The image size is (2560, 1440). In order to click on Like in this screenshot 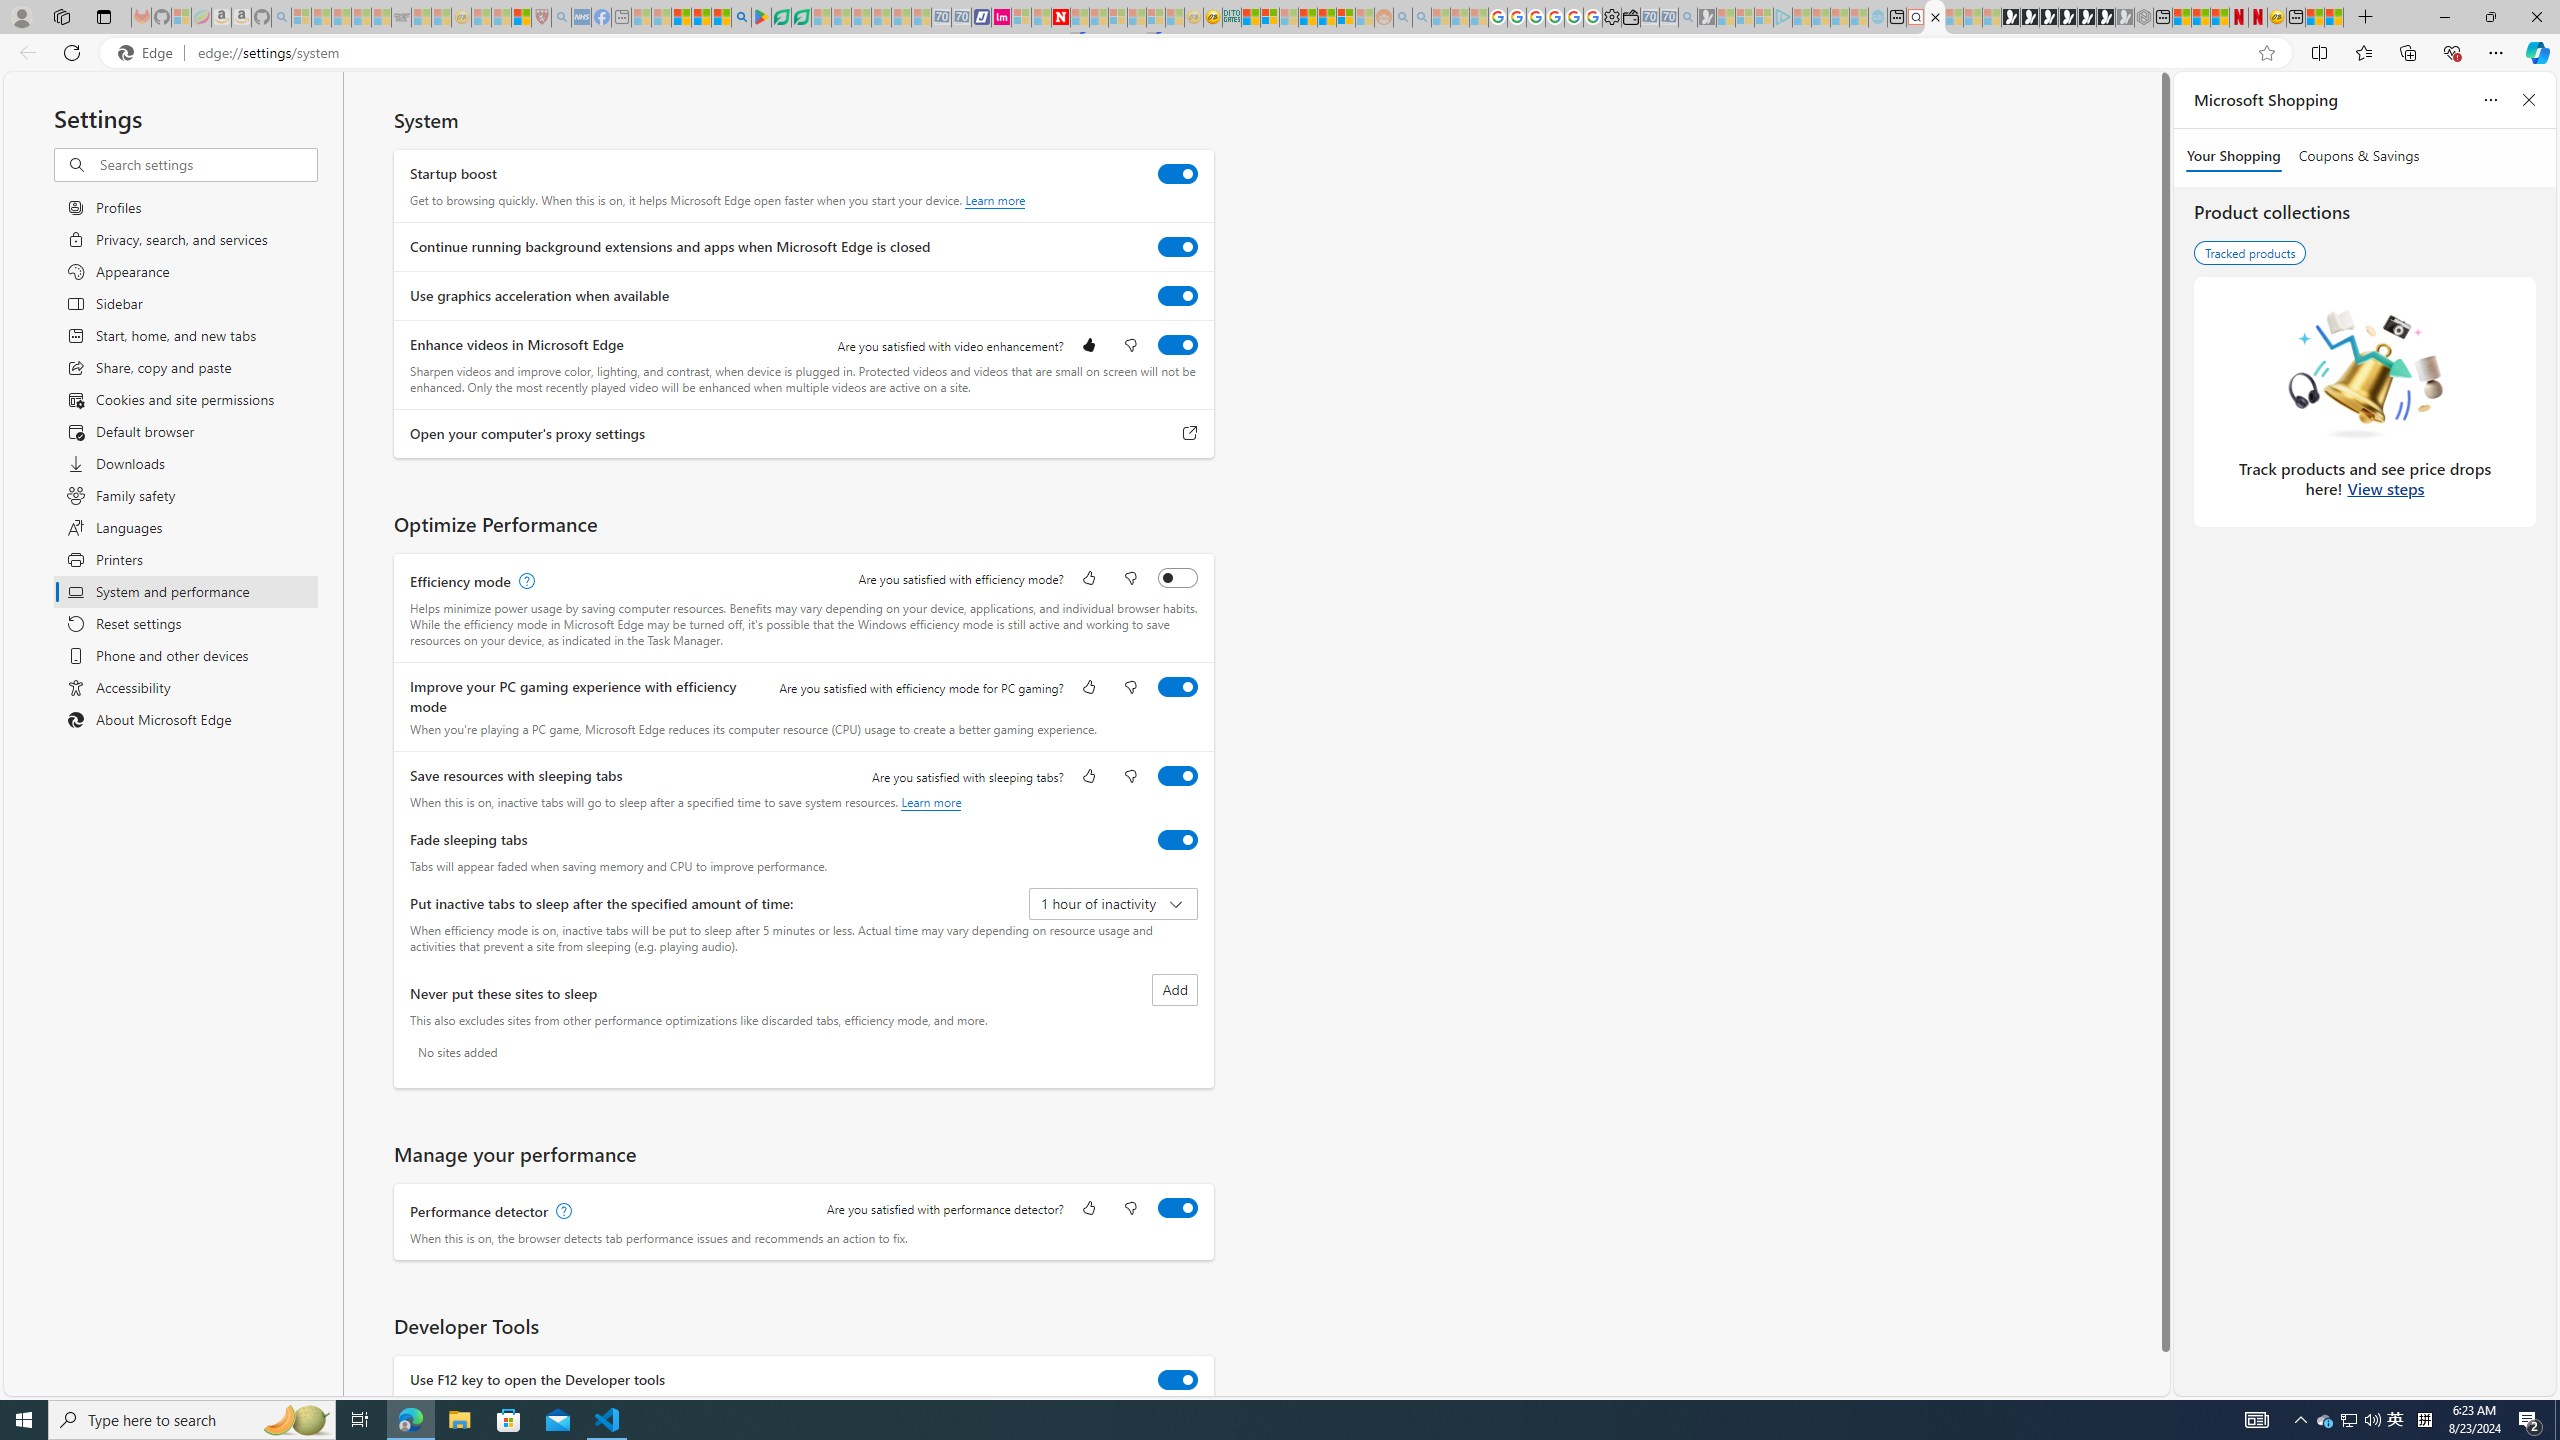, I will do `click(1089, 1209)`.